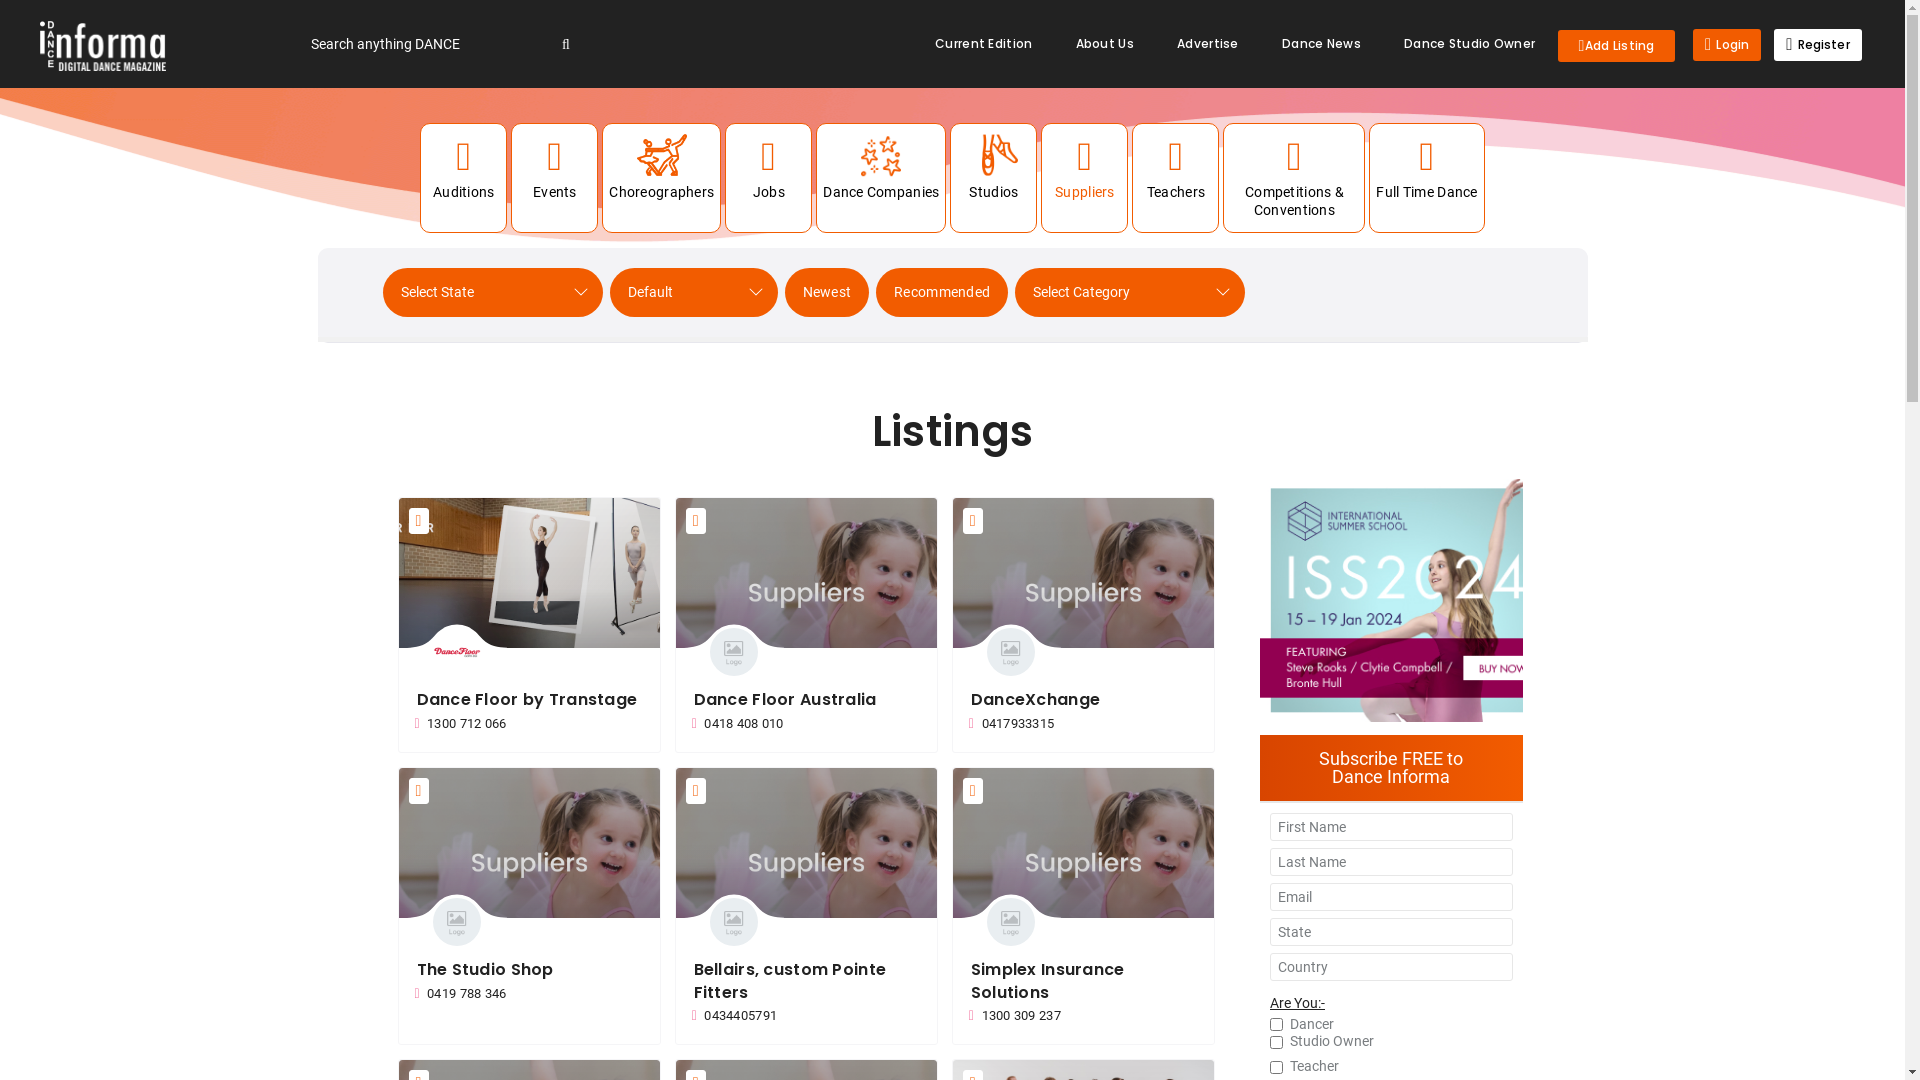  I want to click on Login, so click(1727, 44).